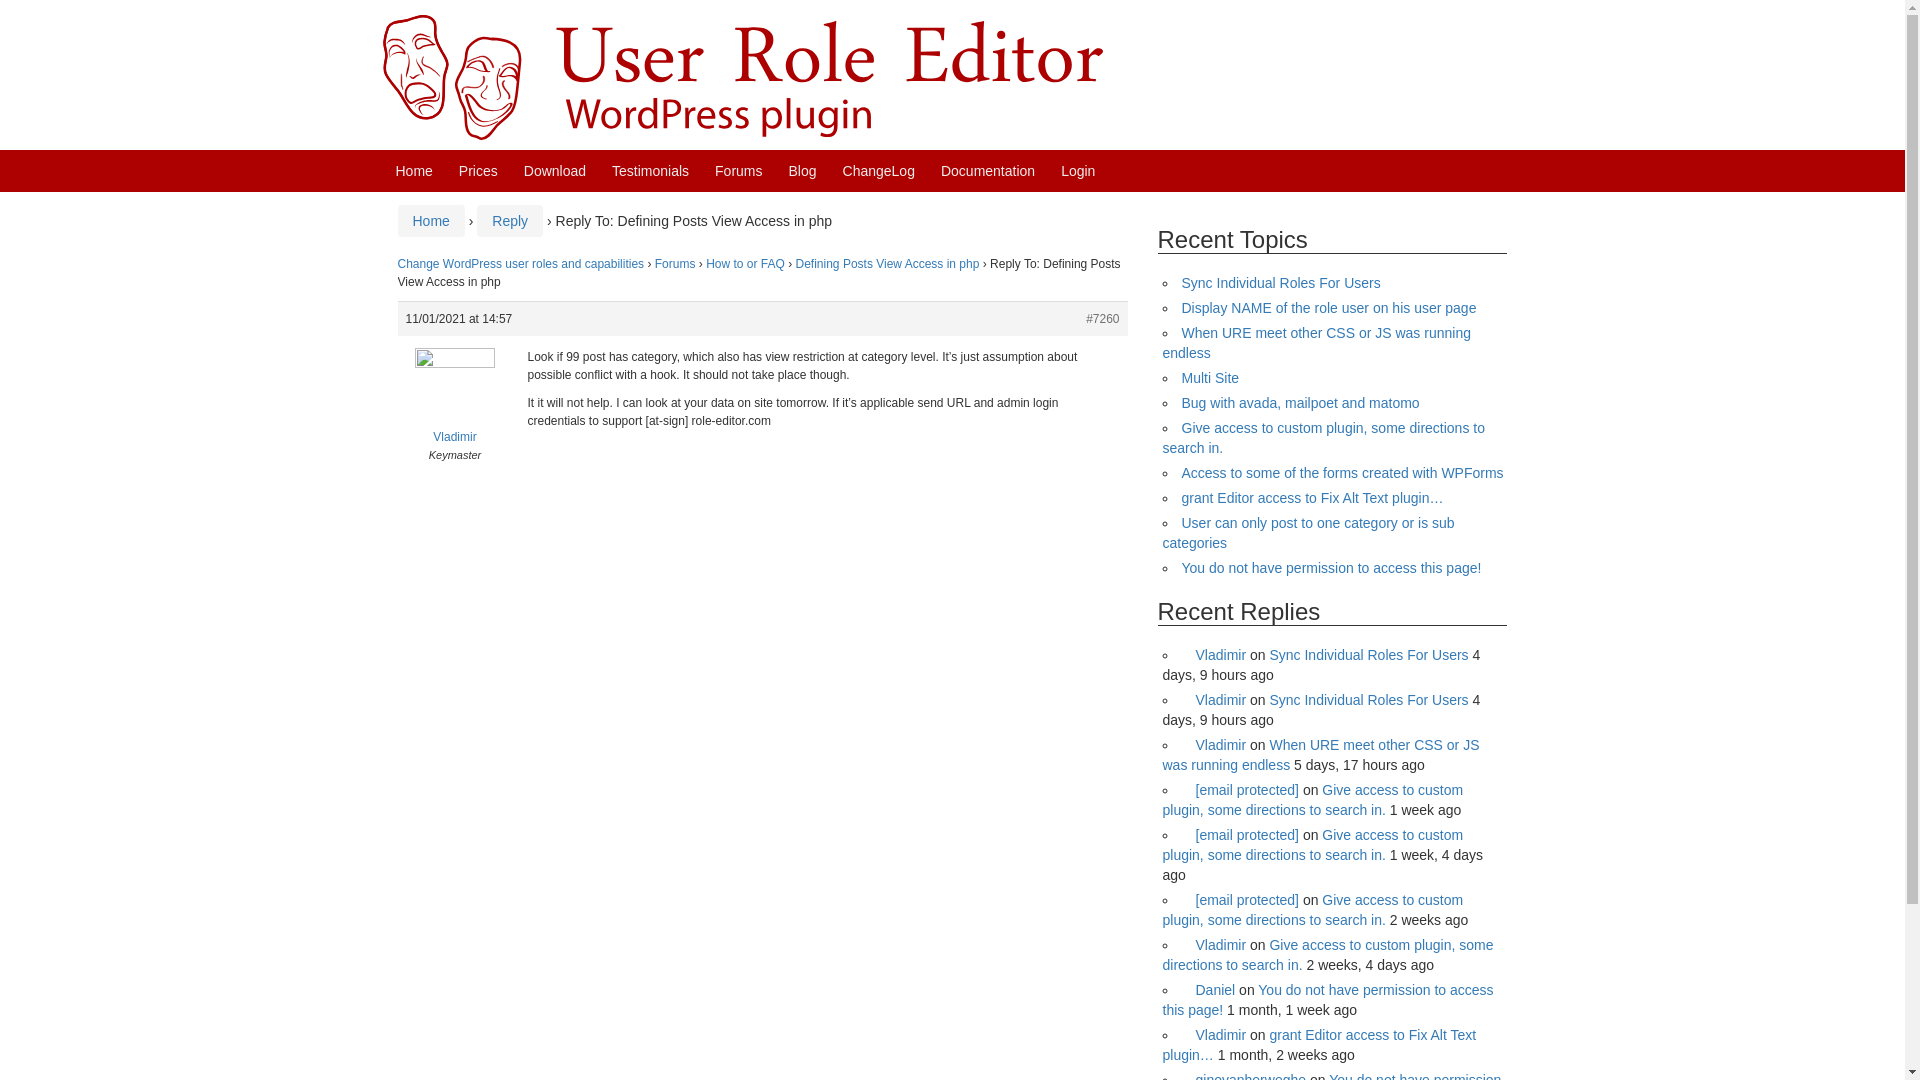  Describe the element at coordinates (987, 171) in the screenshot. I see `Documentation` at that location.